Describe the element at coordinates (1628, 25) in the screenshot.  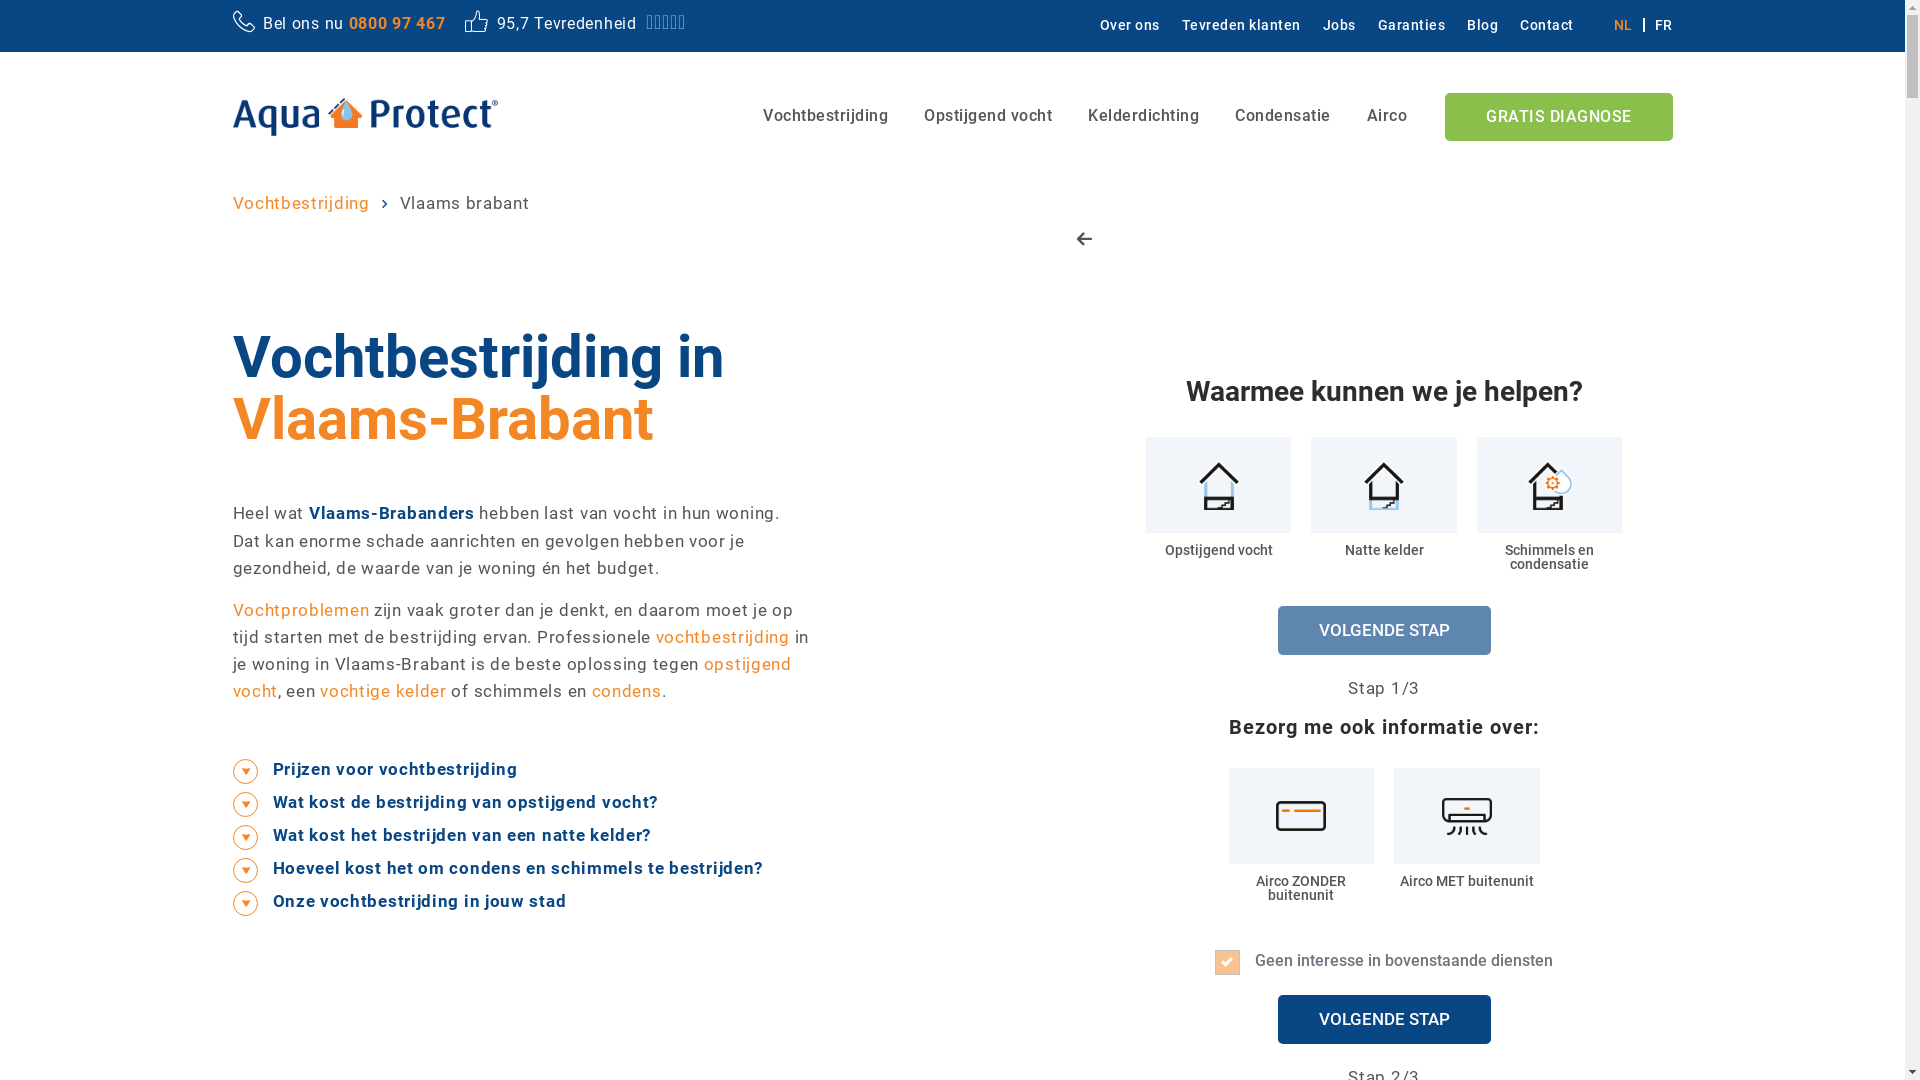
I see `NL` at that location.